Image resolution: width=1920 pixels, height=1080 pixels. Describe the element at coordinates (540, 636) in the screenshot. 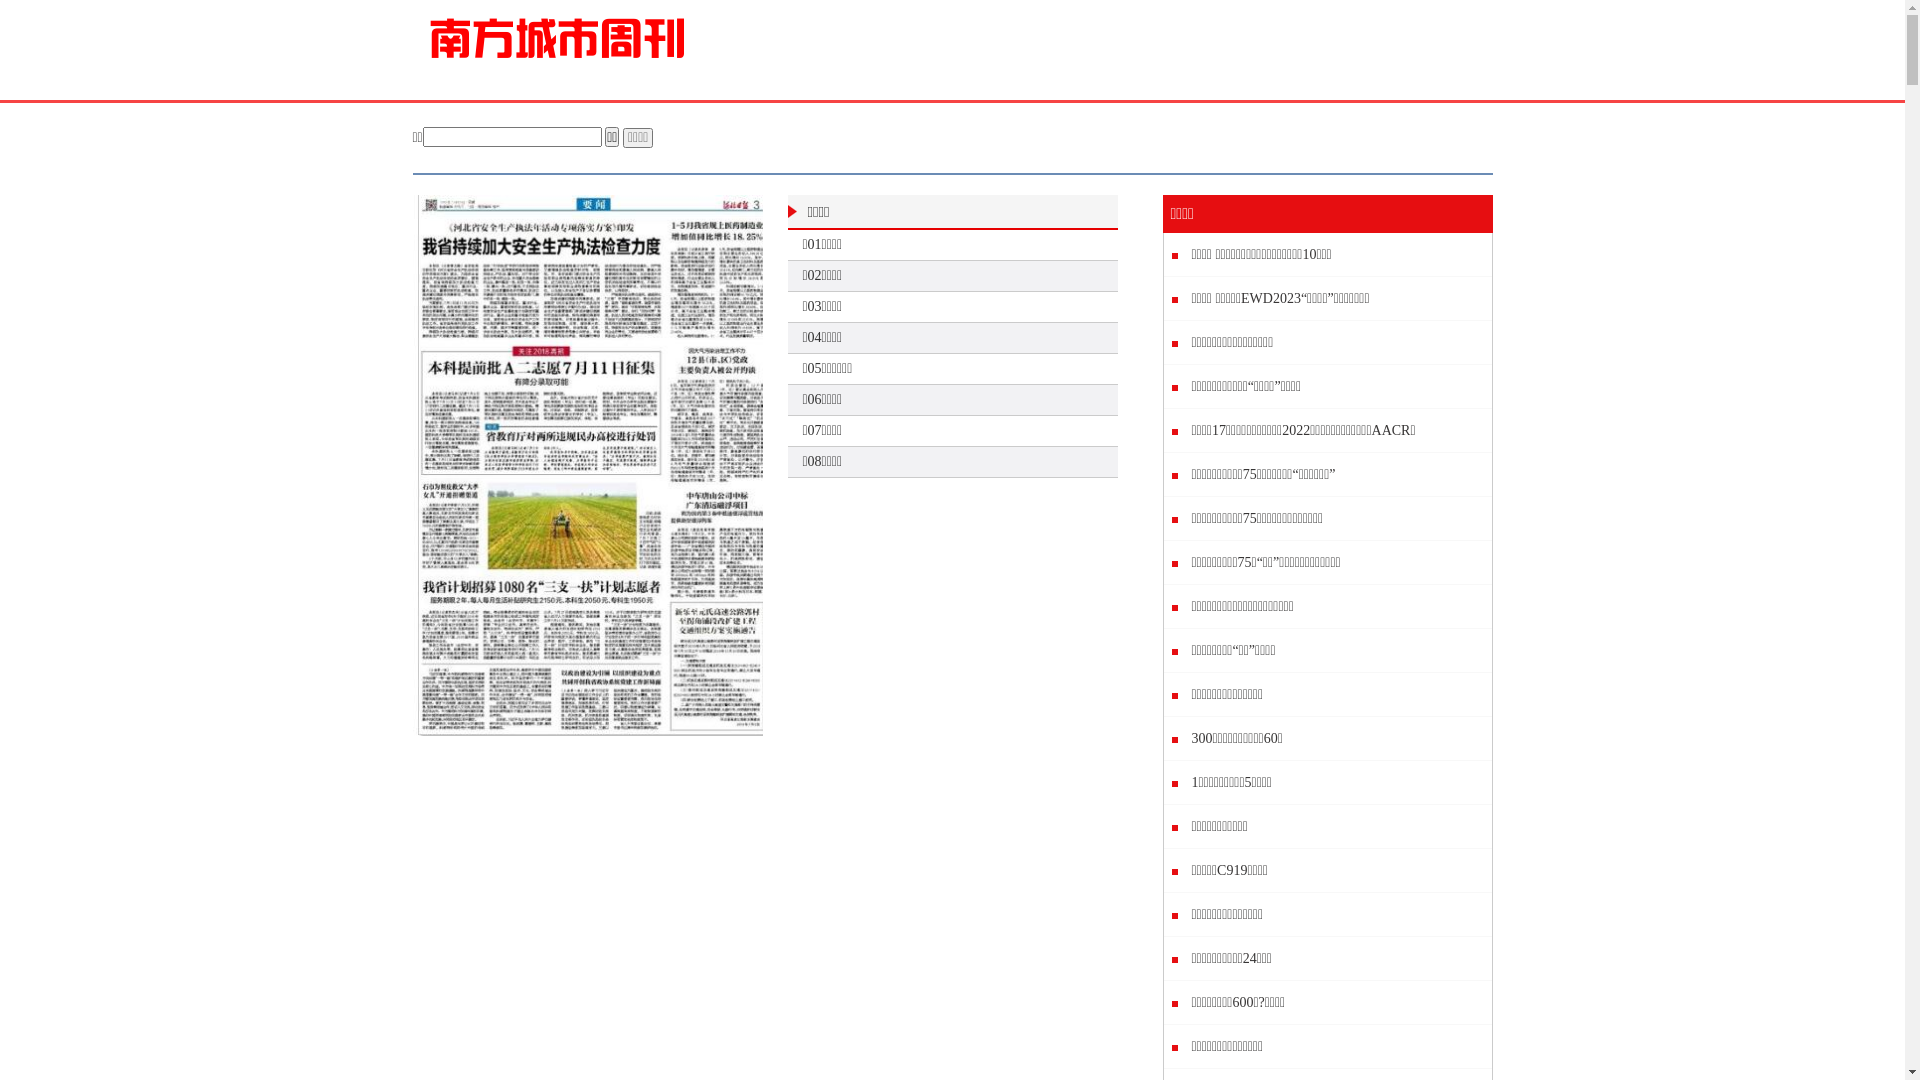

I see `undefined` at that location.